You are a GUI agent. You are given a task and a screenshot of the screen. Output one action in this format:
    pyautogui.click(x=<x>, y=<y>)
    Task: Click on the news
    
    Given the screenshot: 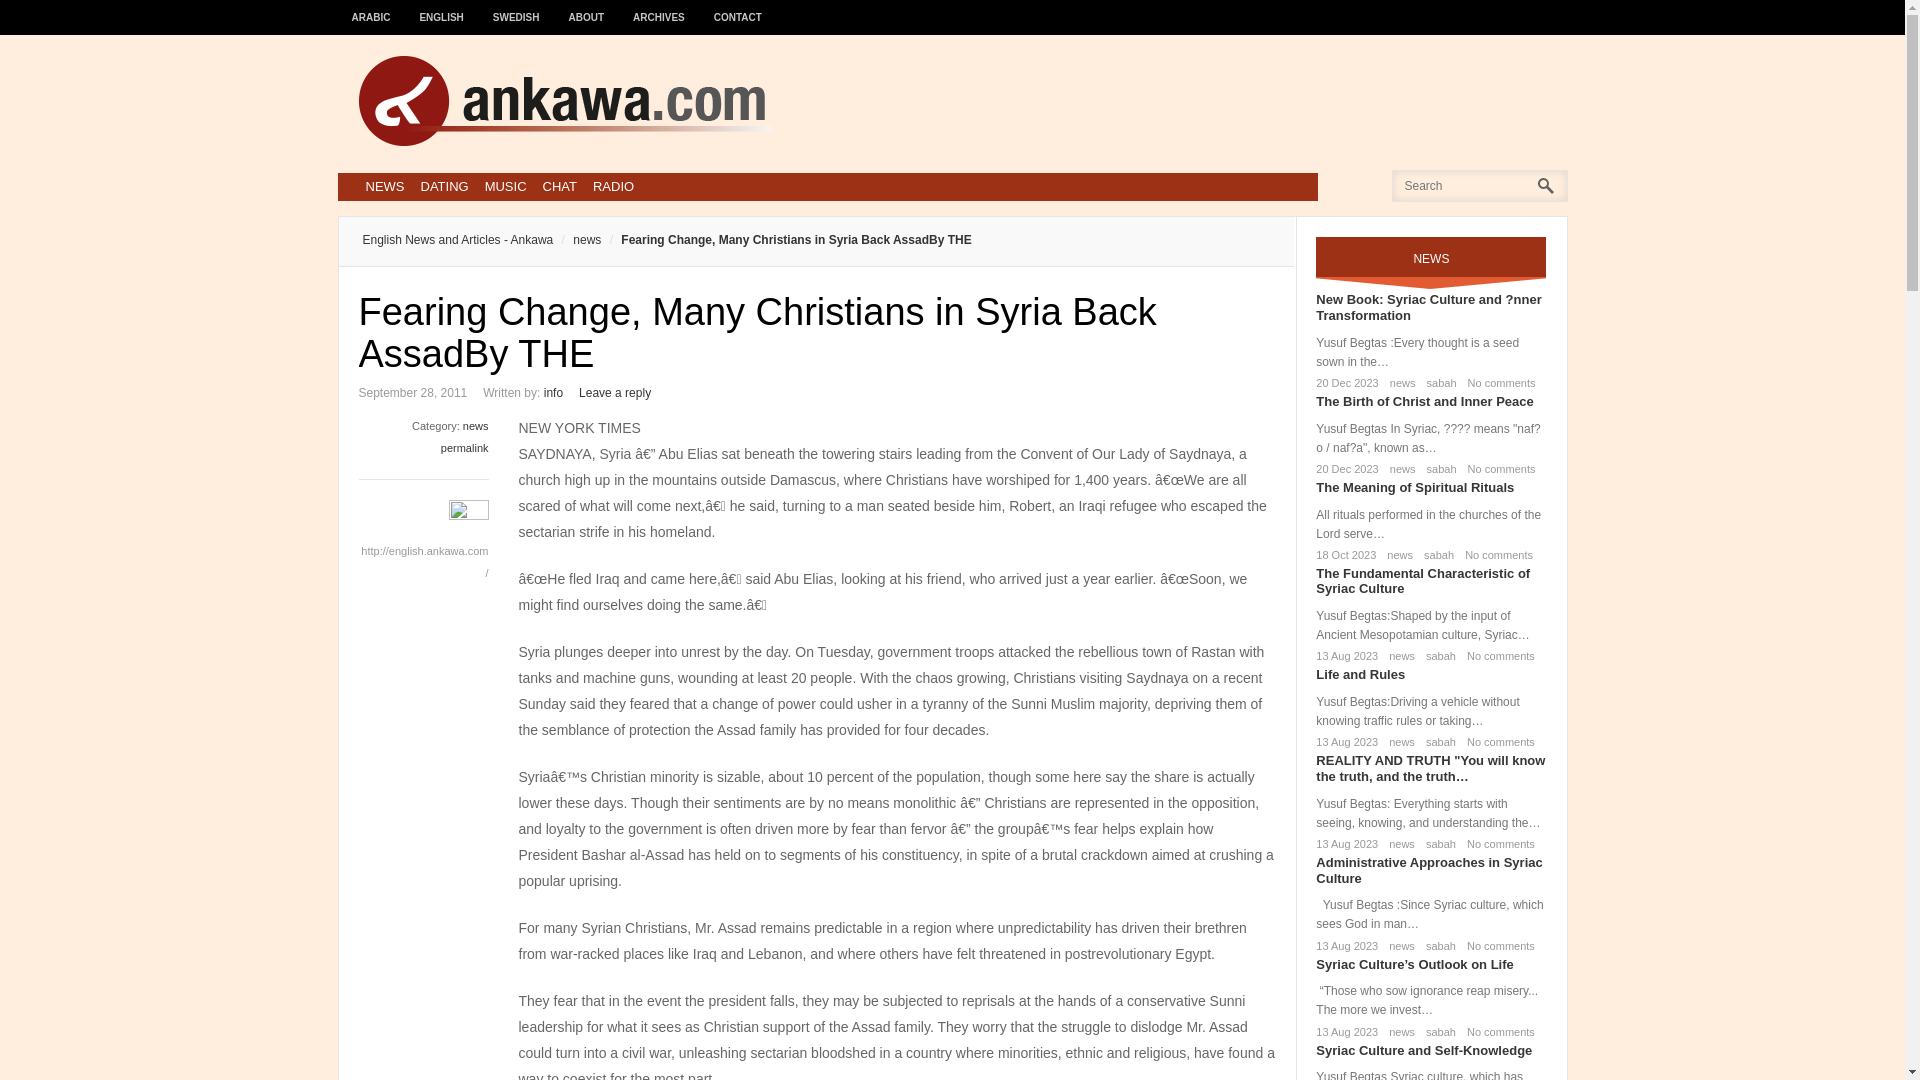 What is the action you would take?
    pyautogui.click(x=476, y=426)
    